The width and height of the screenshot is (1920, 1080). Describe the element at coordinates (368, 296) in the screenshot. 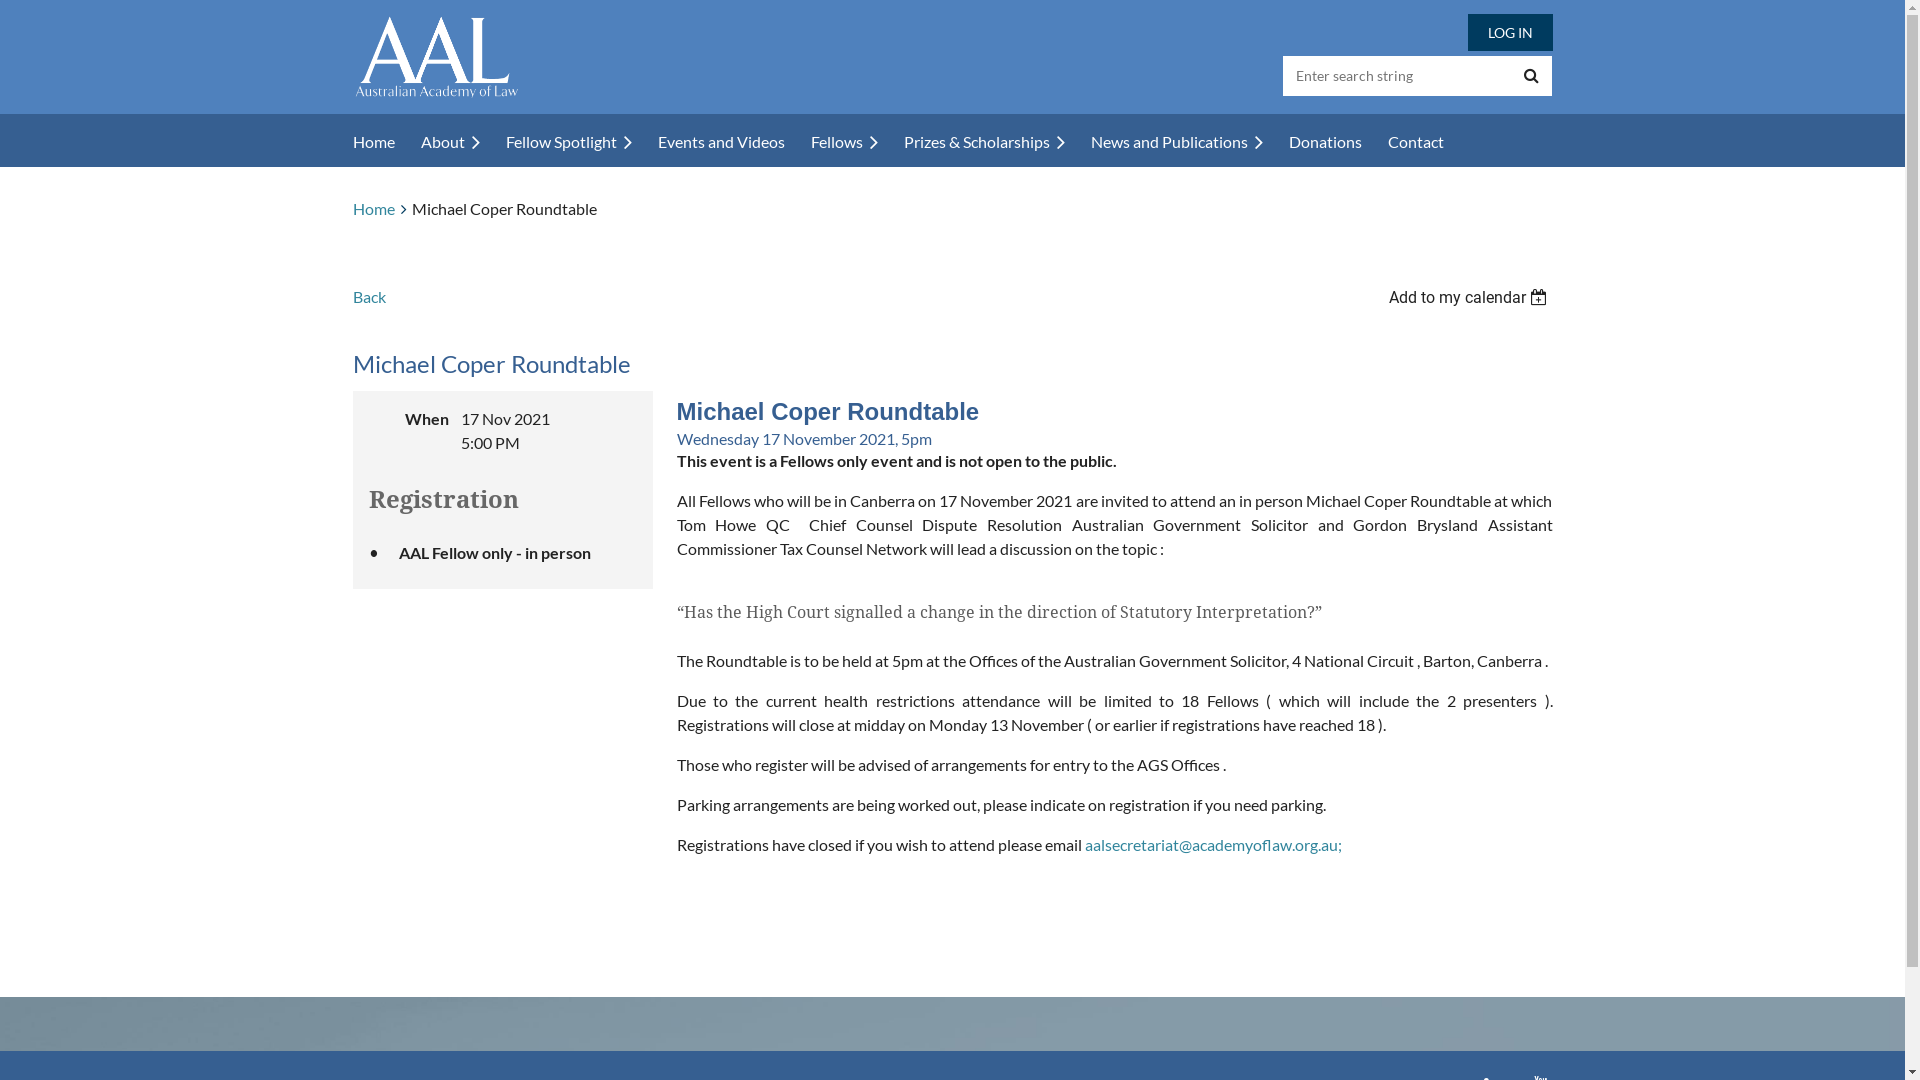

I see `Back` at that location.